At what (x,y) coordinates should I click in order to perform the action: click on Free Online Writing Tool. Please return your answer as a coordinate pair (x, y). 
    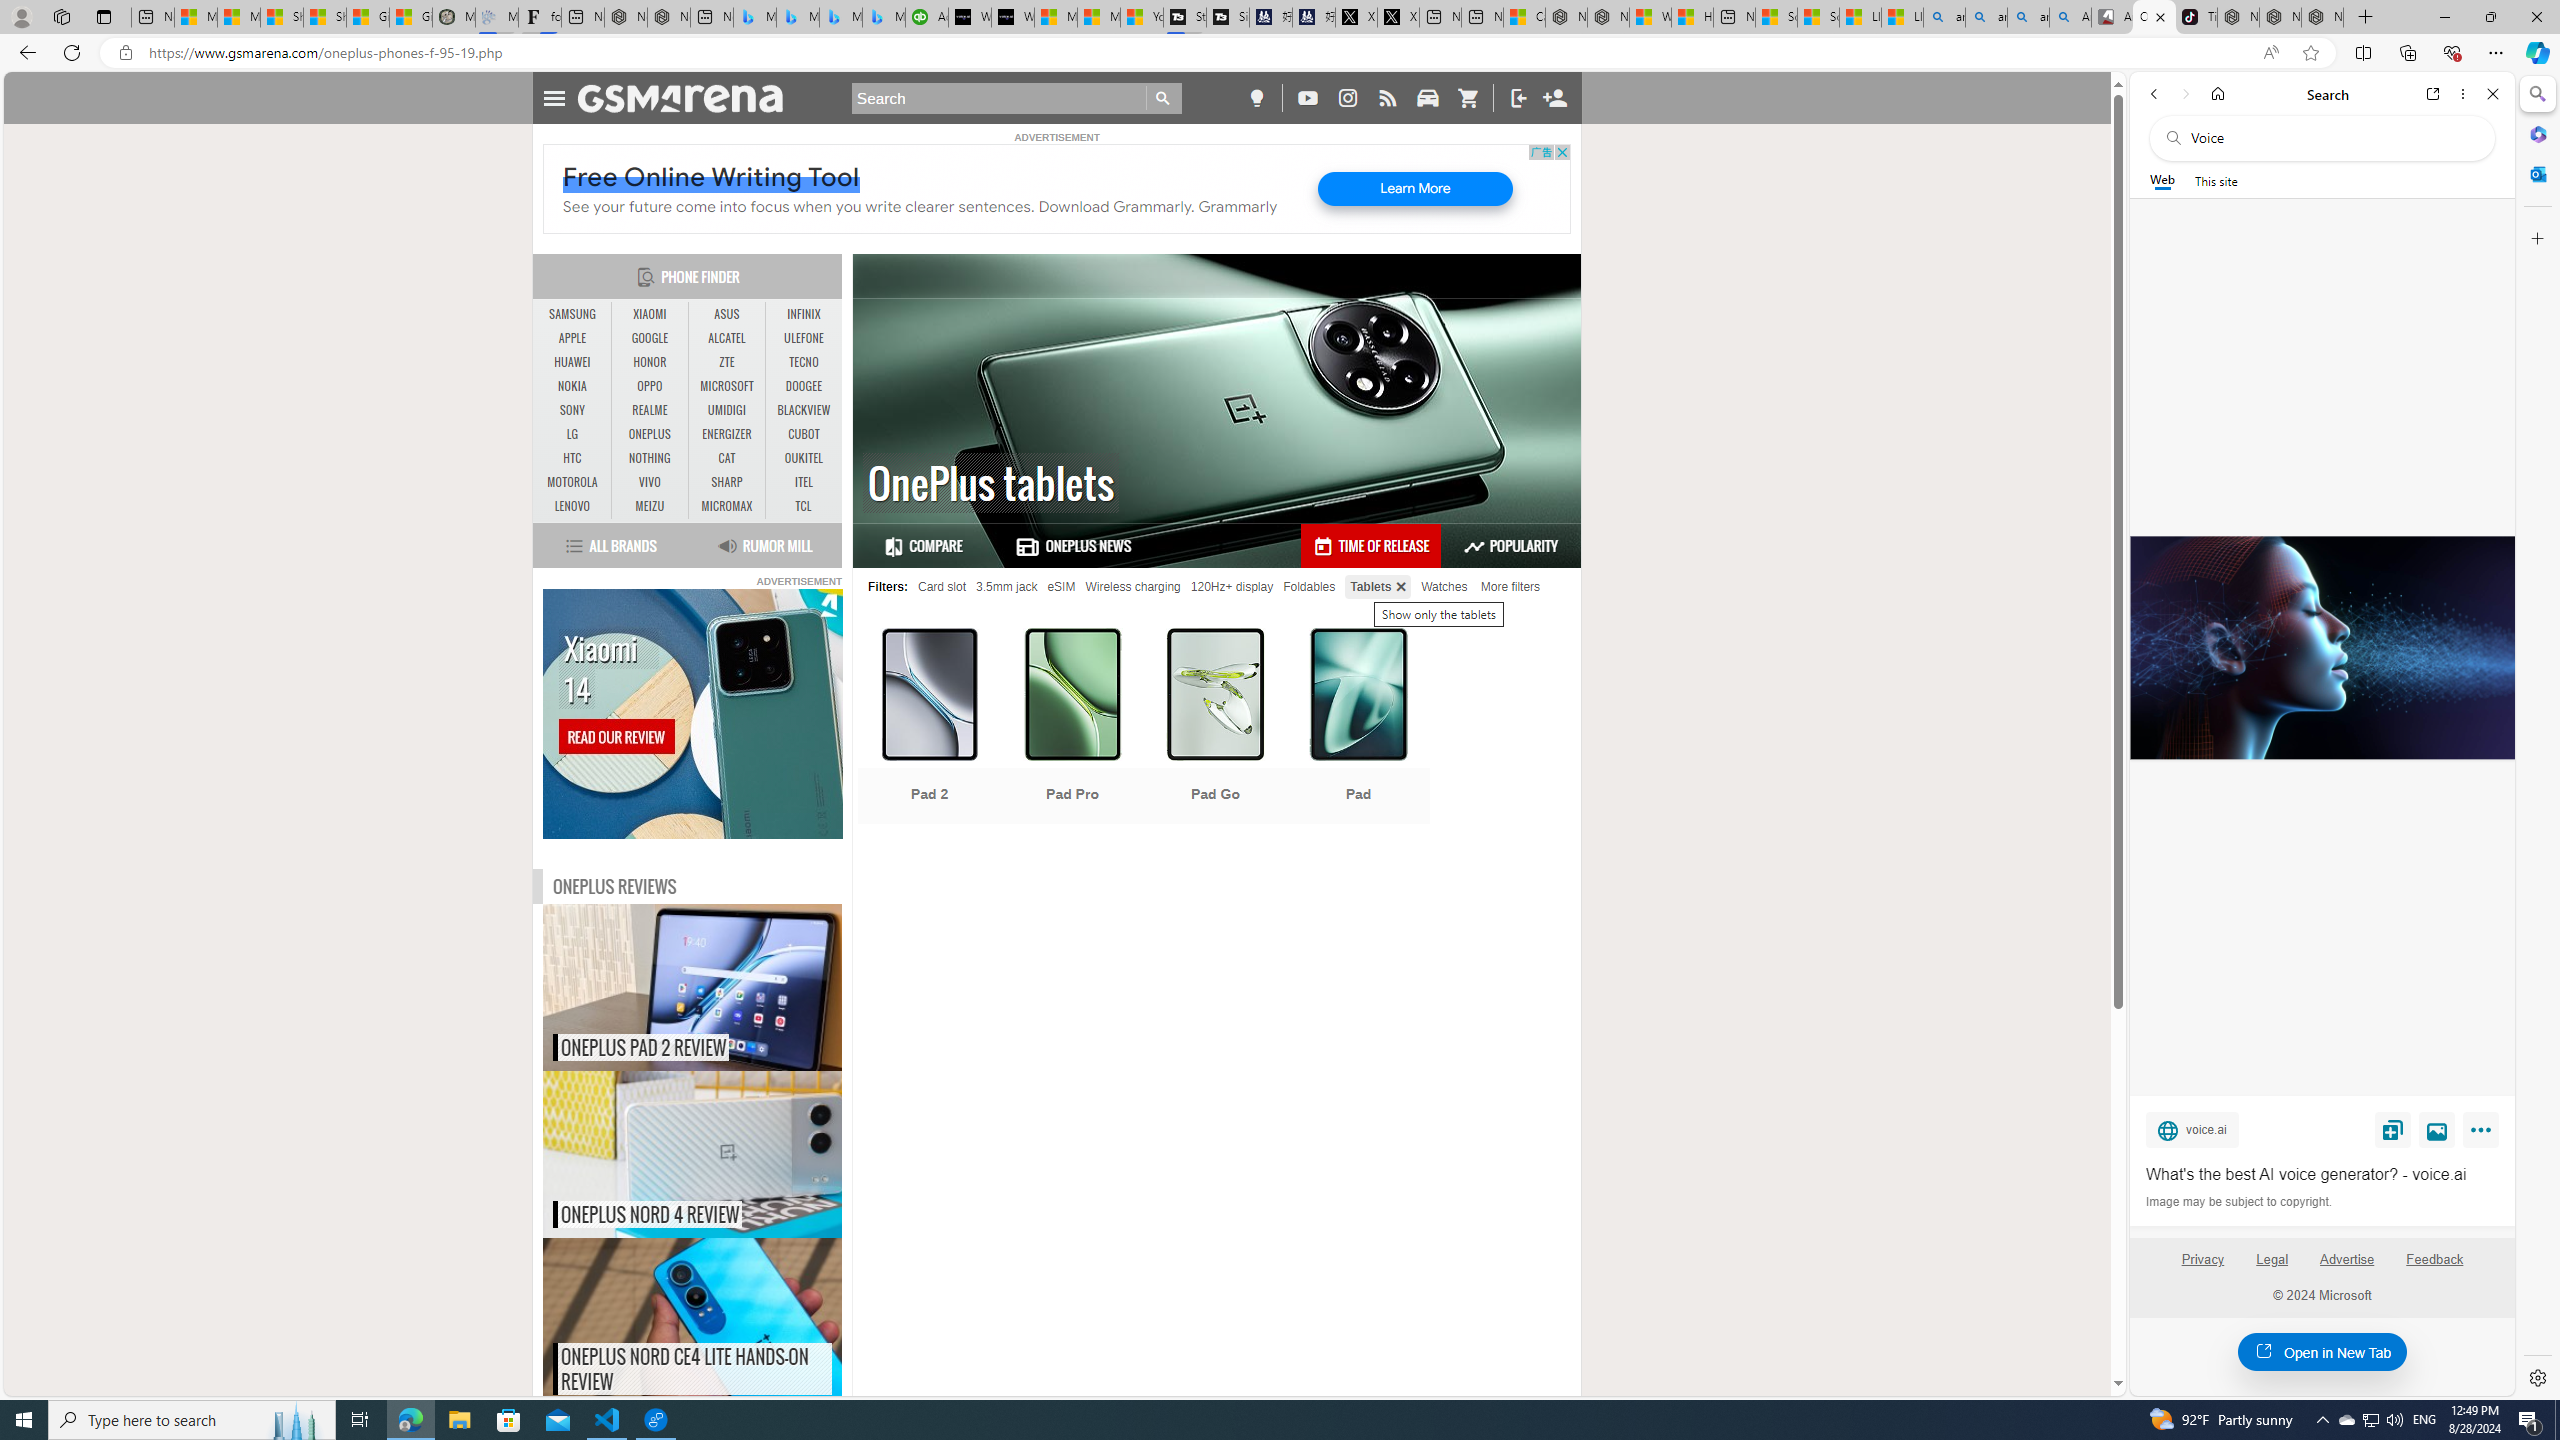
    Looking at the image, I should click on (712, 178).